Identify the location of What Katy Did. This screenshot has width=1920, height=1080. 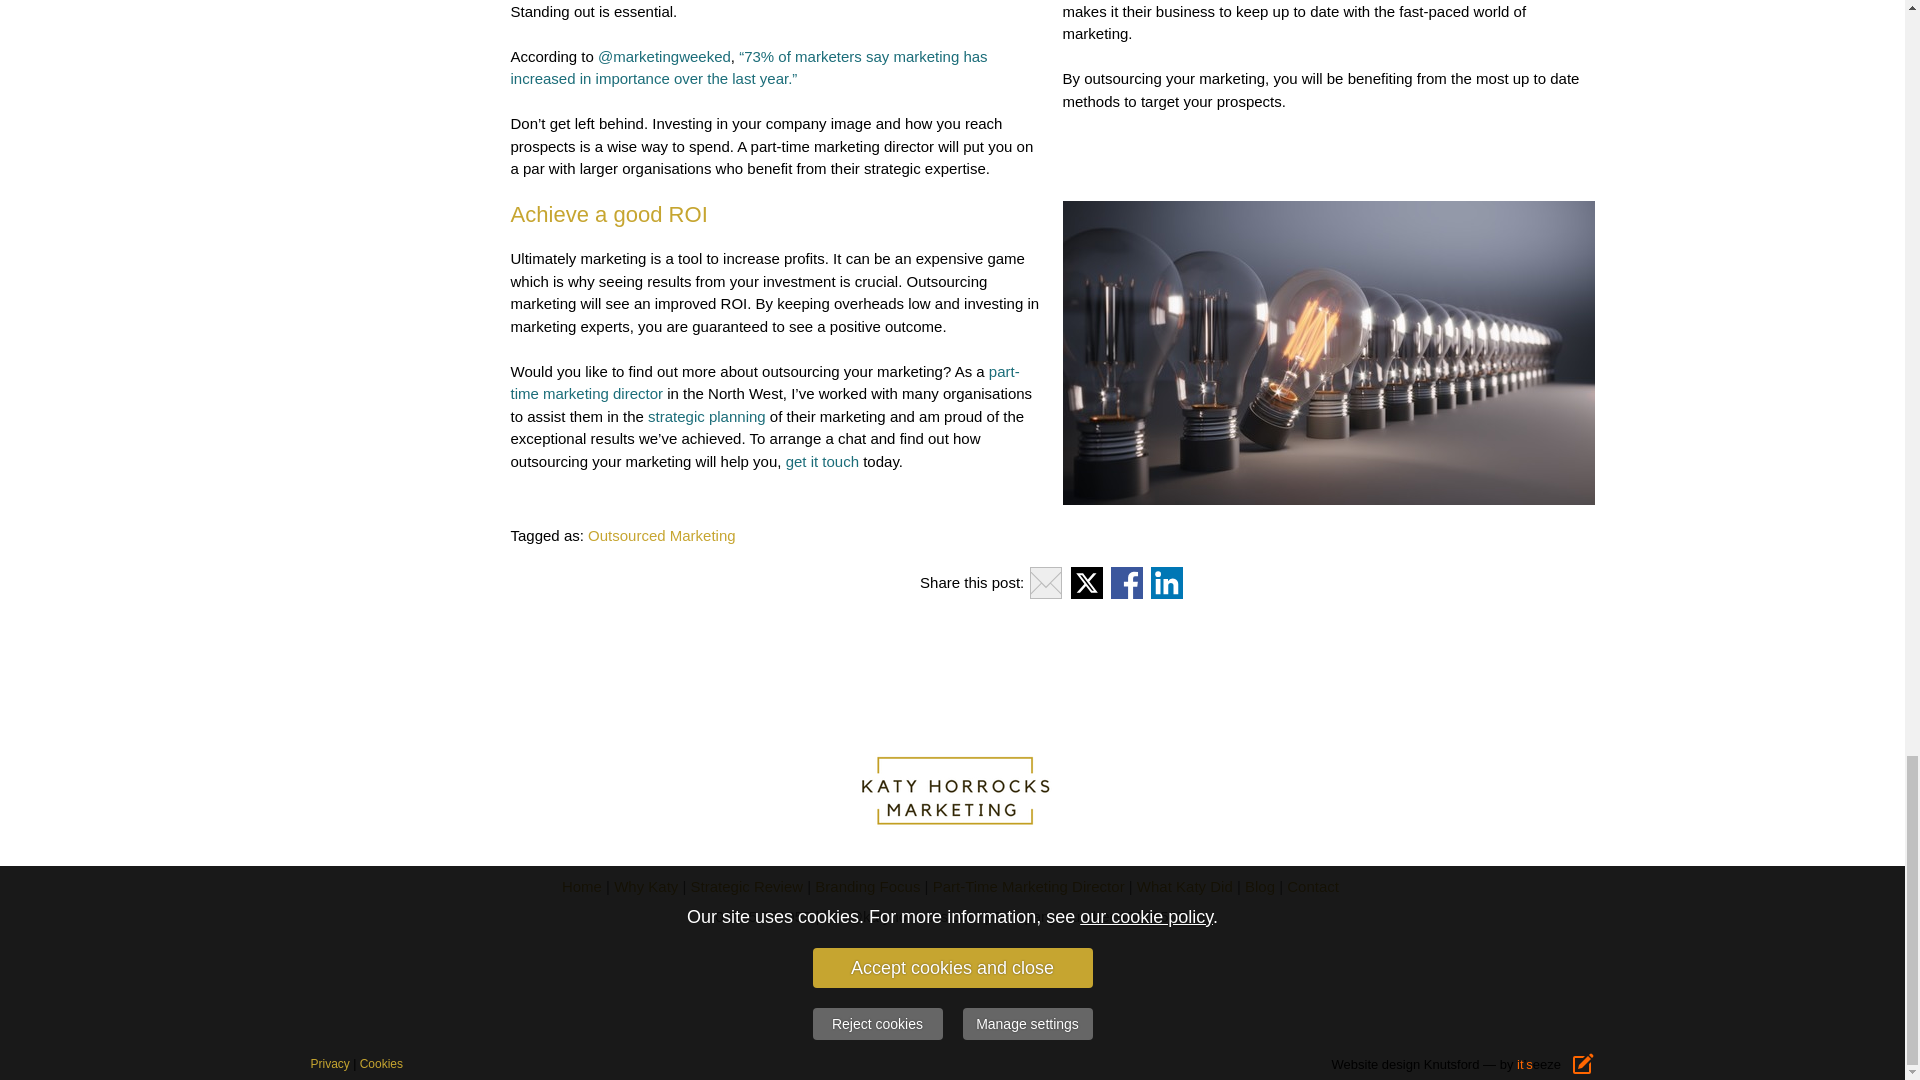
(1184, 886).